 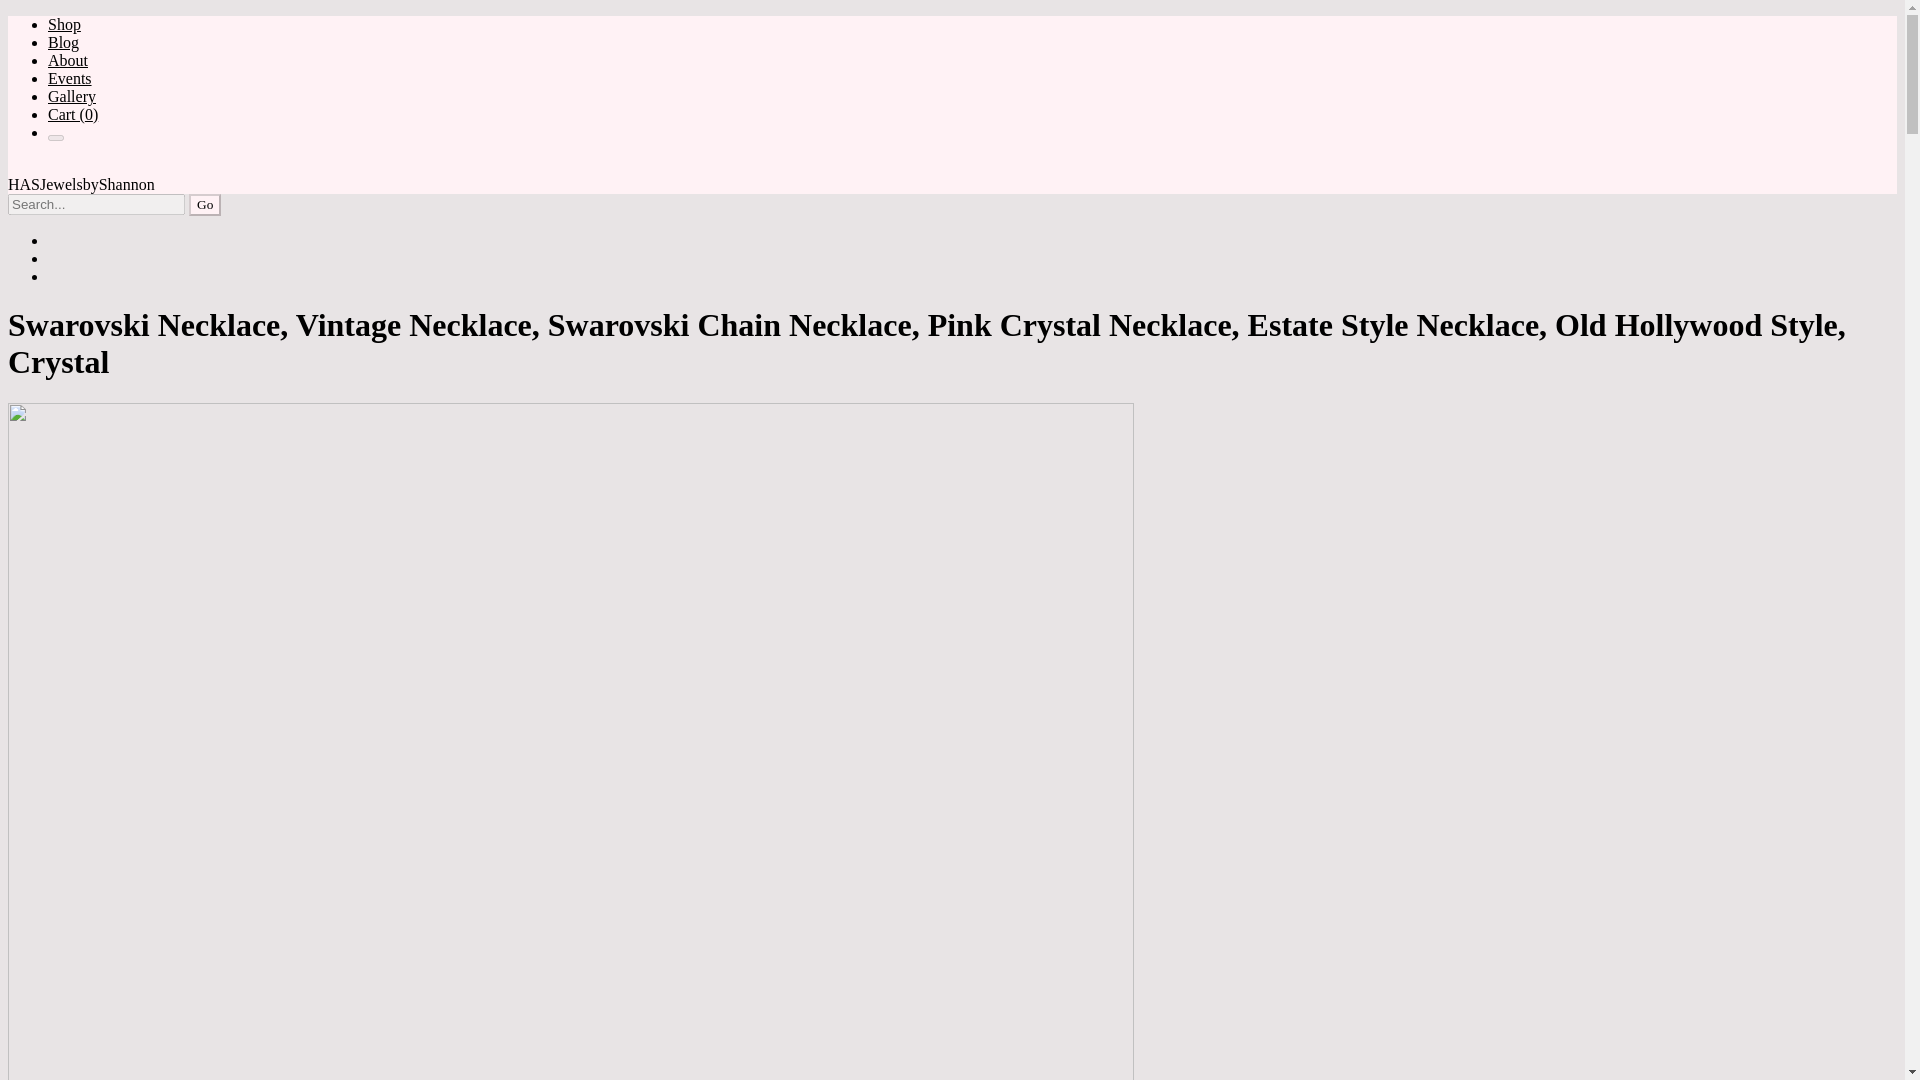 What do you see at coordinates (70, 78) in the screenshot?
I see `Events` at bounding box center [70, 78].